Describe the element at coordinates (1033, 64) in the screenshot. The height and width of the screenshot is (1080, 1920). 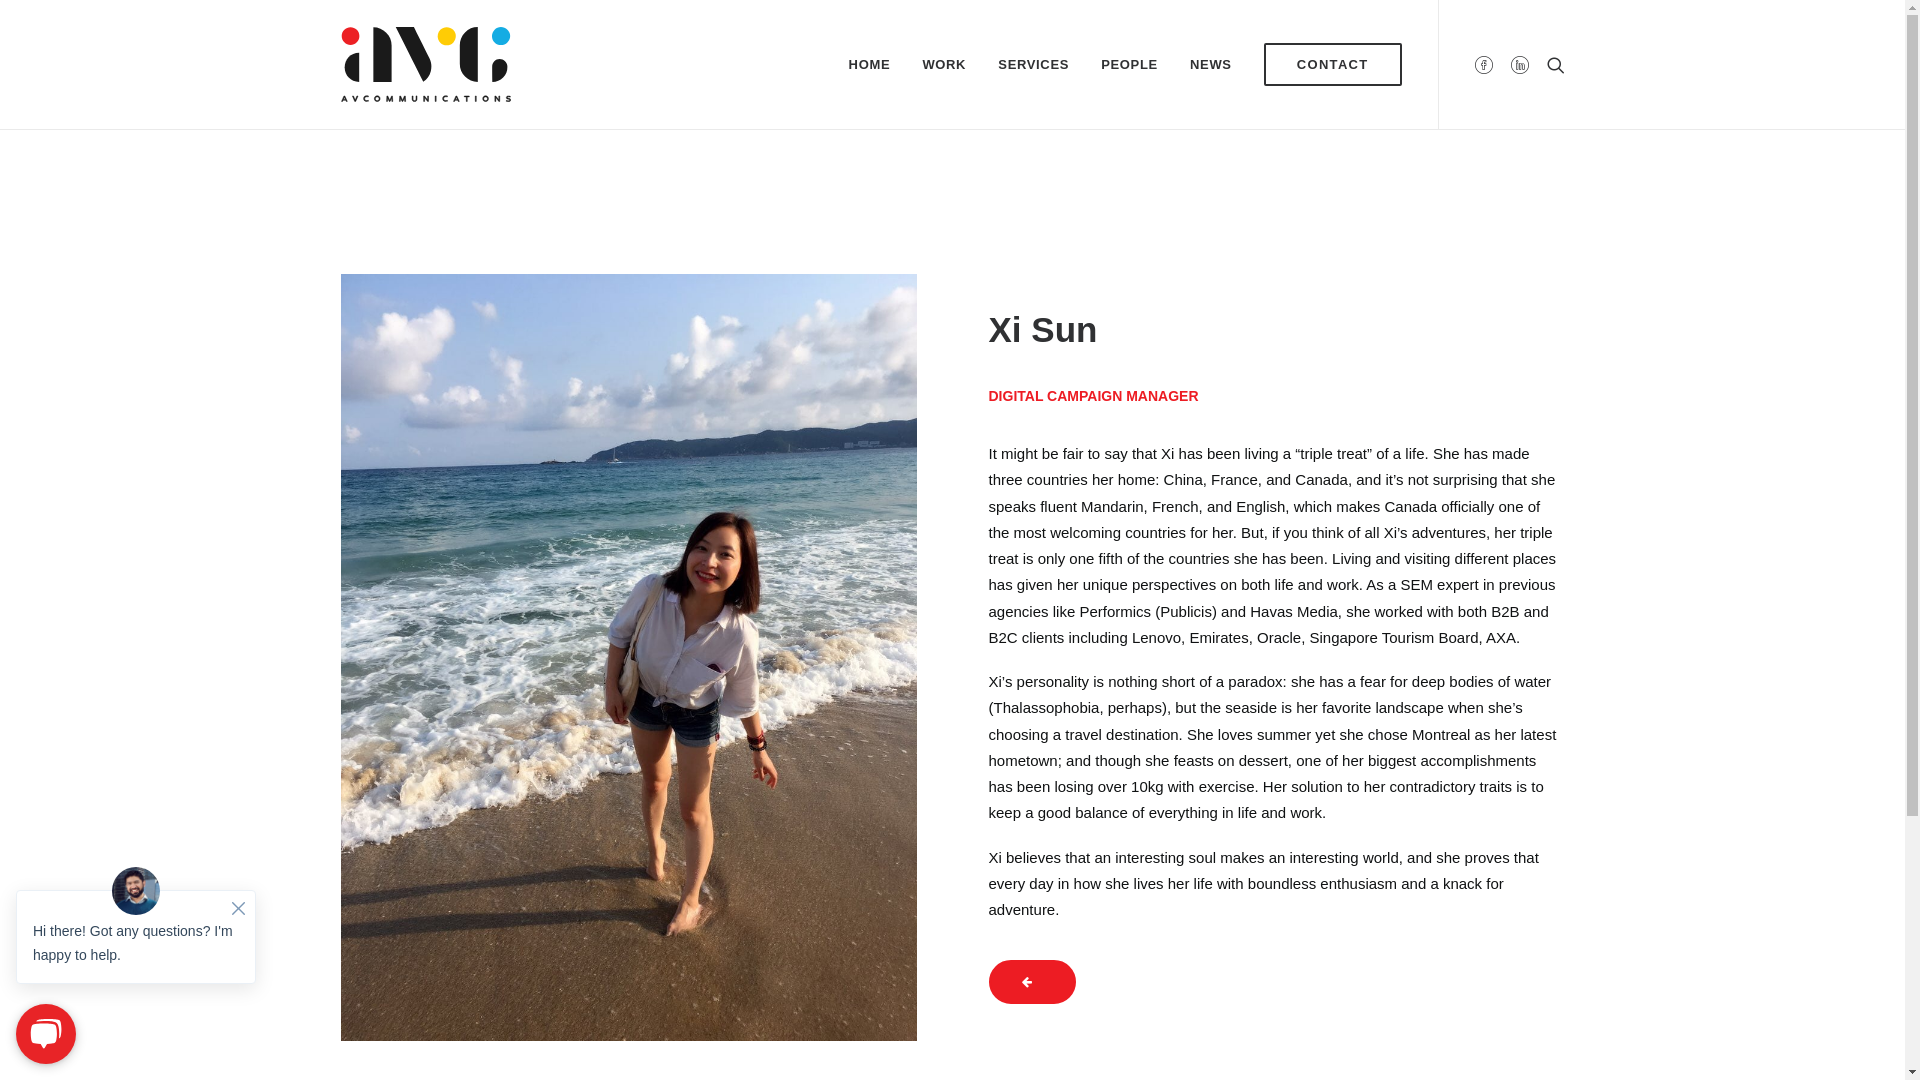
I see `SERVICES` at that location.